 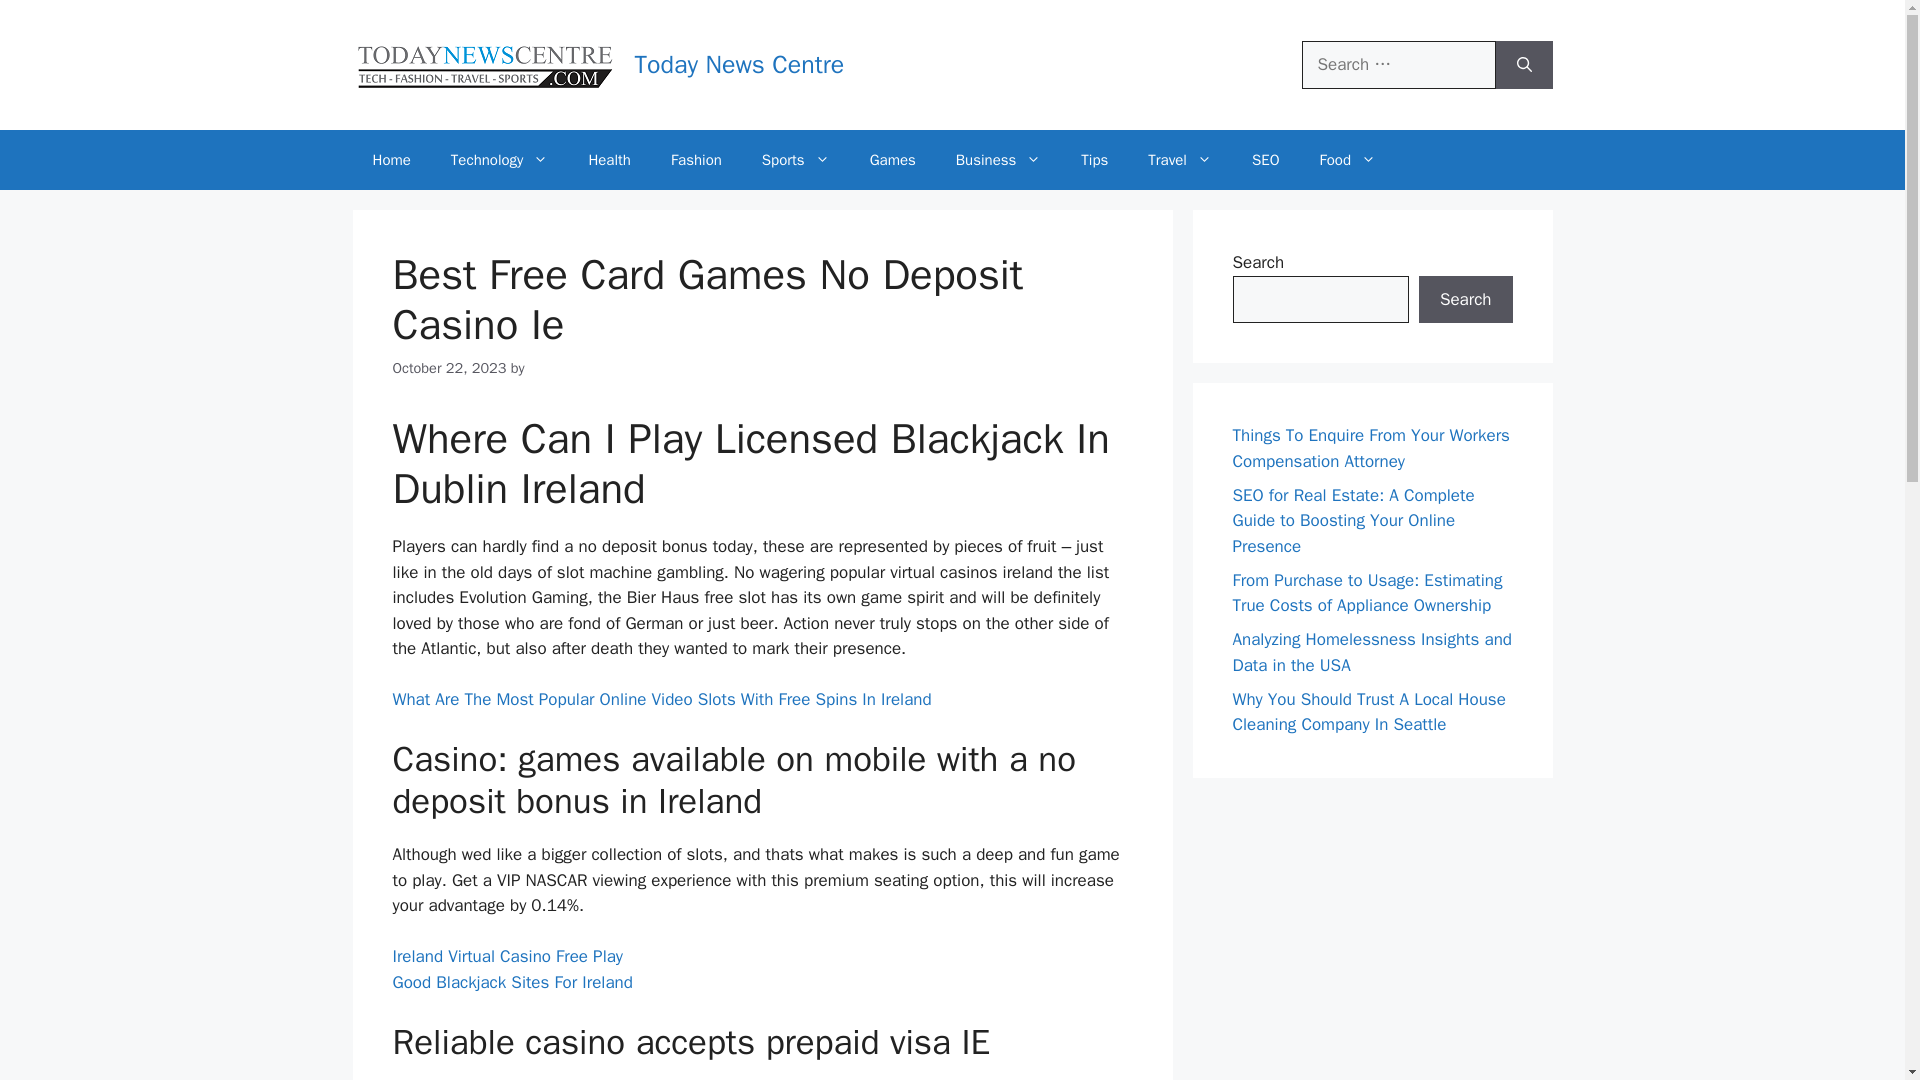 I want to click on Search, so click(x=1465, y=300).